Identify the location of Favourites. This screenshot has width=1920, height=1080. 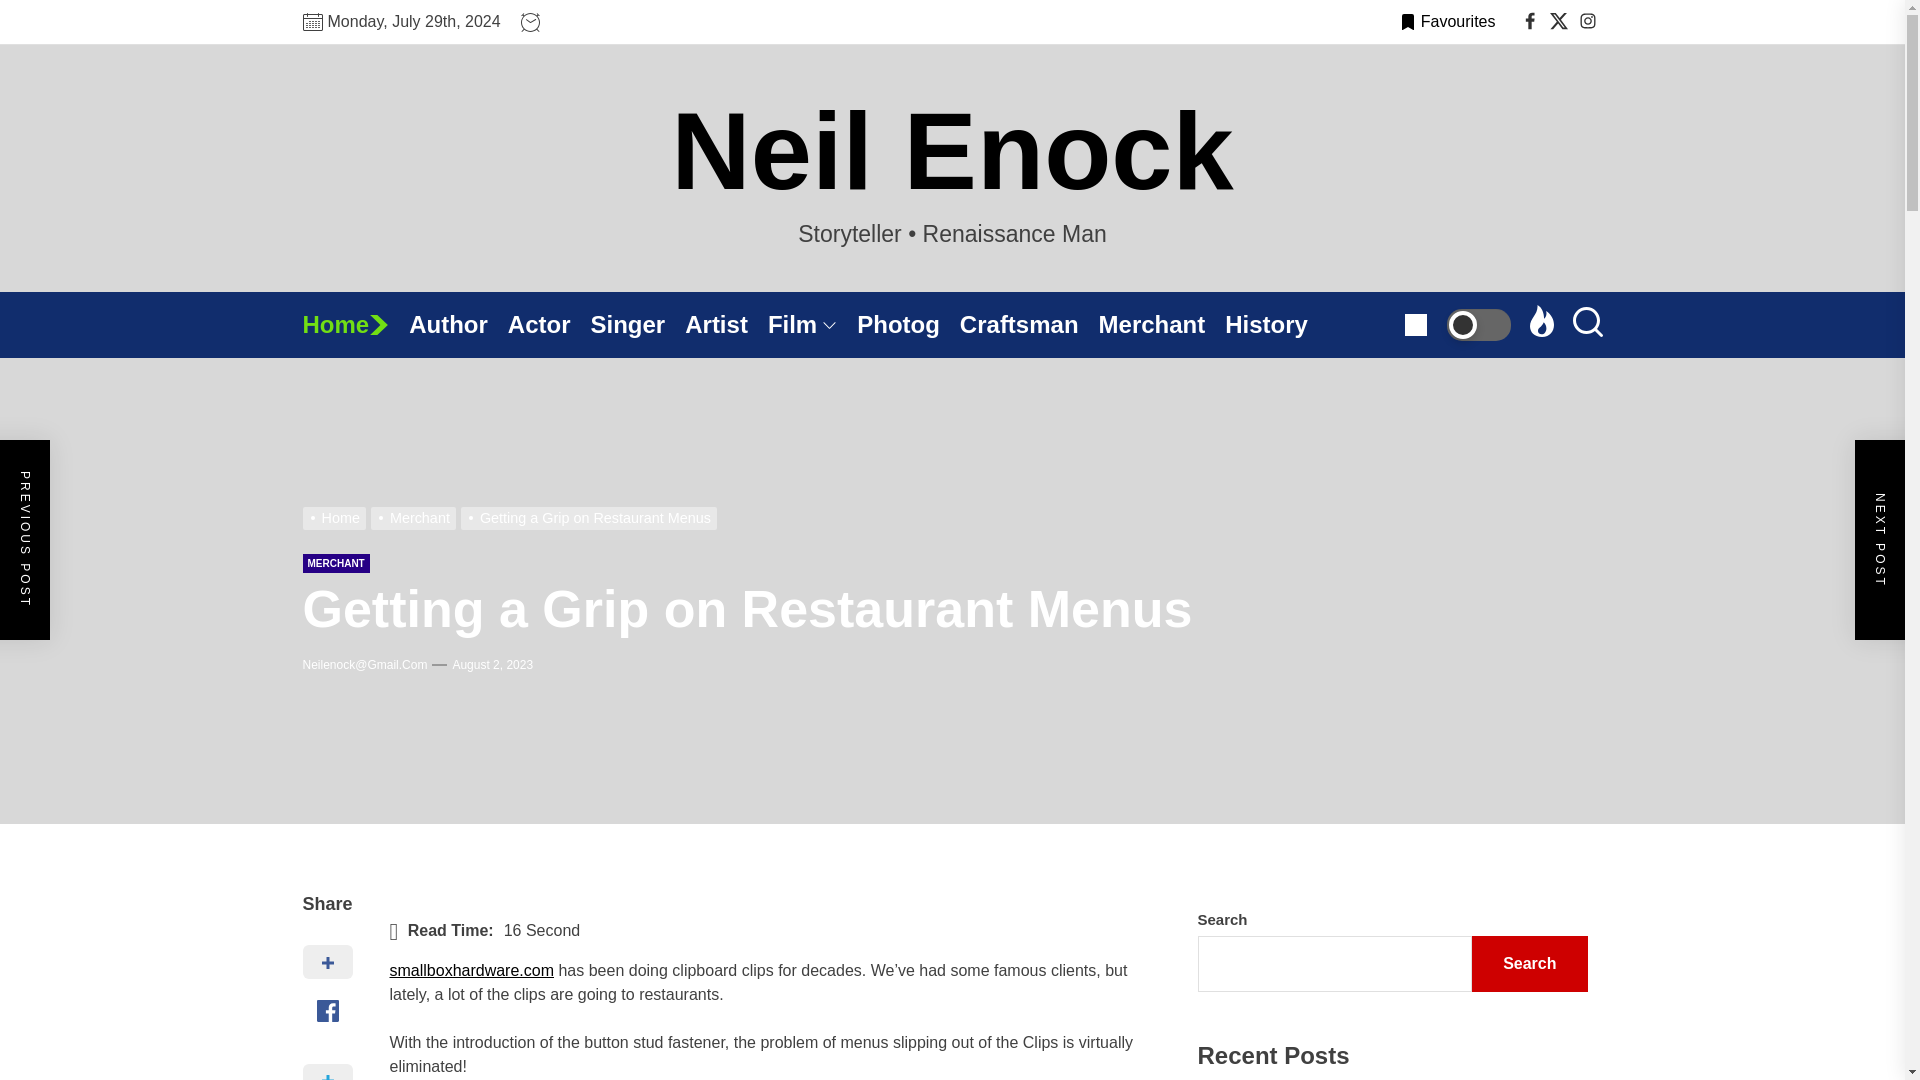
(1447, 21).